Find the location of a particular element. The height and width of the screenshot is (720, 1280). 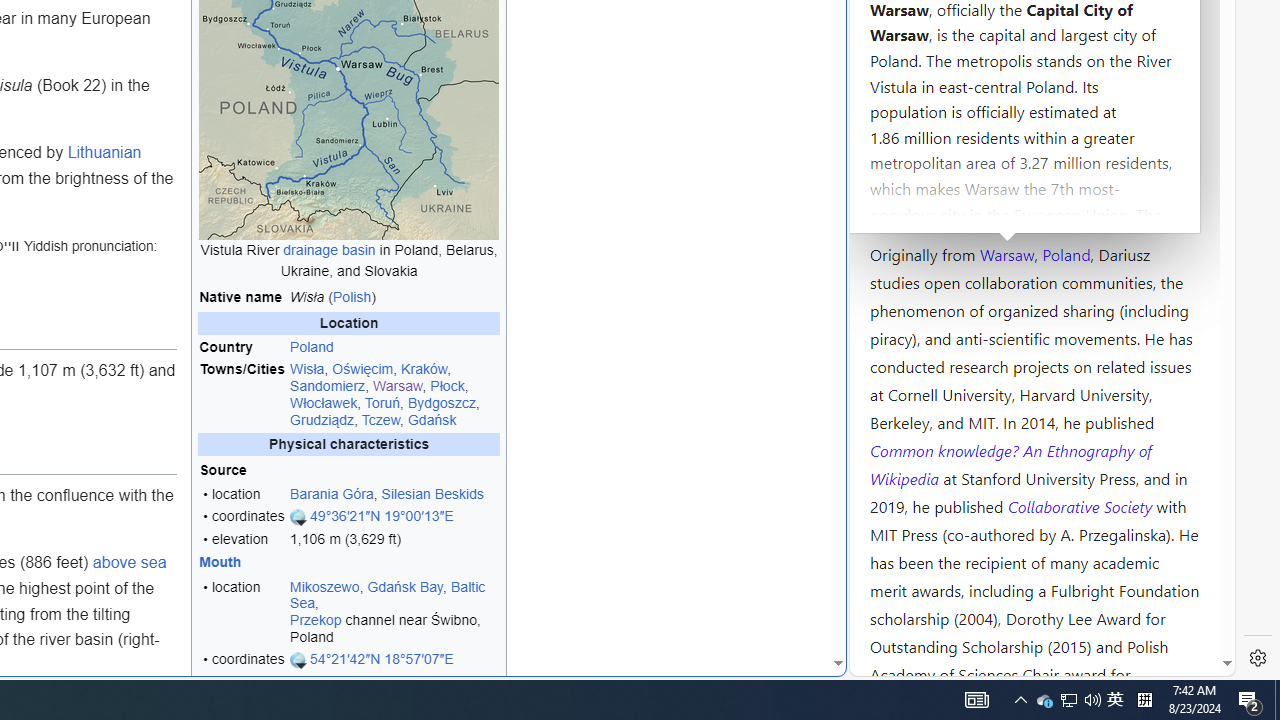

Show location on an interactive map is located at coordinates (299, 660).